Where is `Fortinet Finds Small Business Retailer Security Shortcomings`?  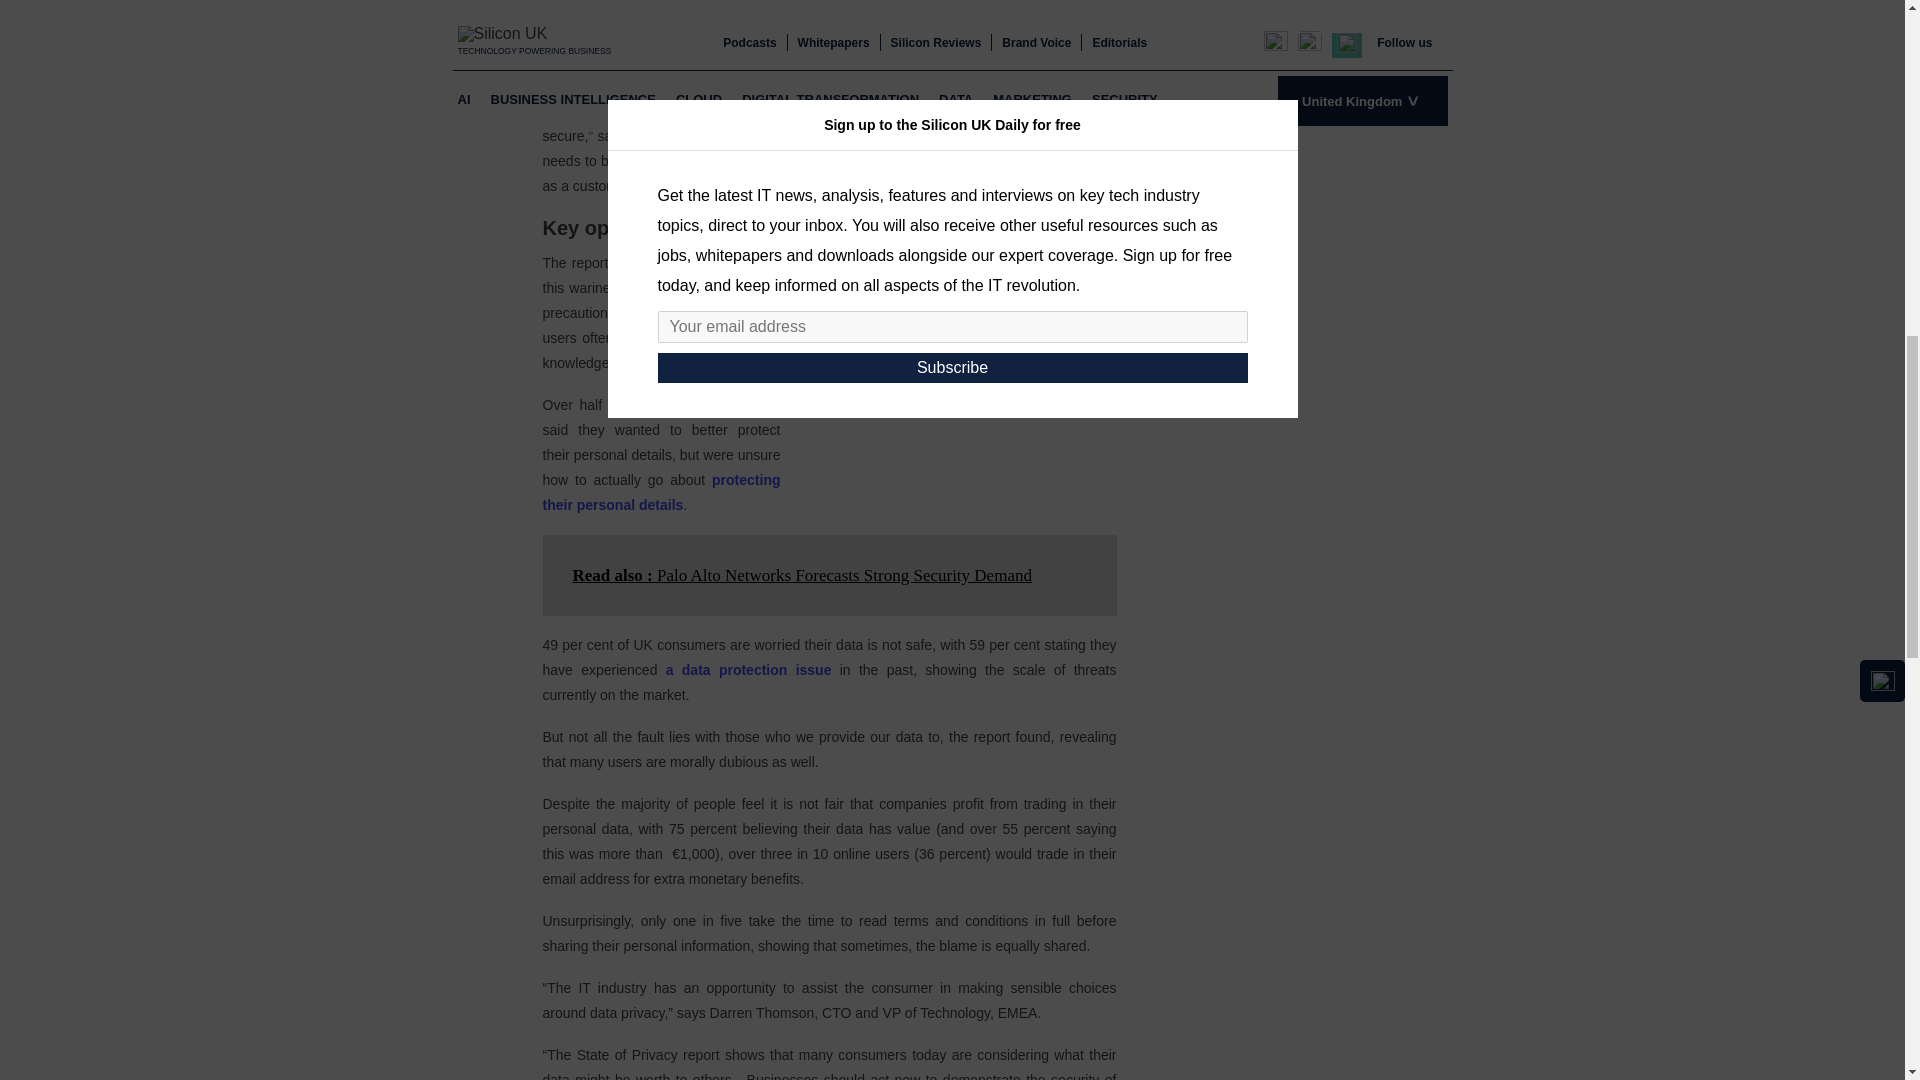 Fortinet Finds Small Business Retailer Security Shortcomings is located at coordinates (660, 492).